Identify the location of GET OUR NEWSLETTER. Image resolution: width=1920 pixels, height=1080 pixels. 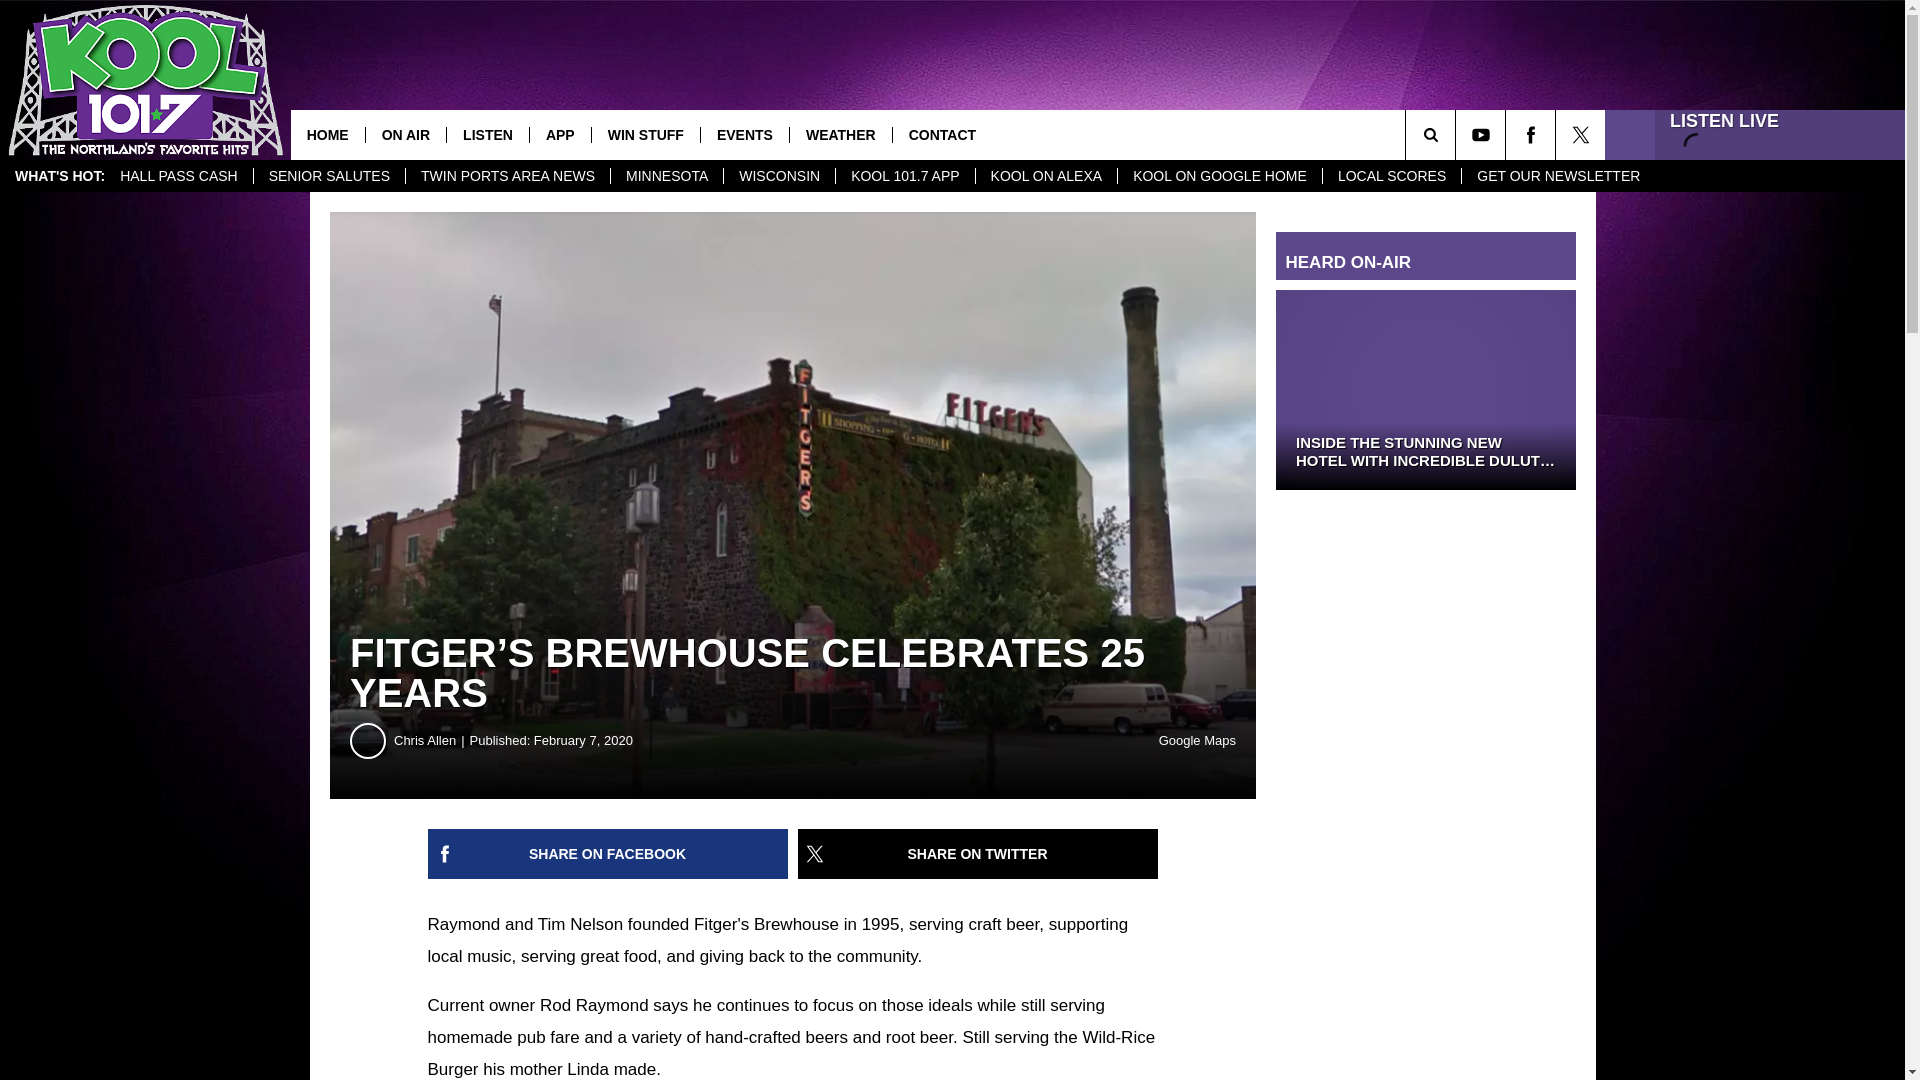
(1558, 176).